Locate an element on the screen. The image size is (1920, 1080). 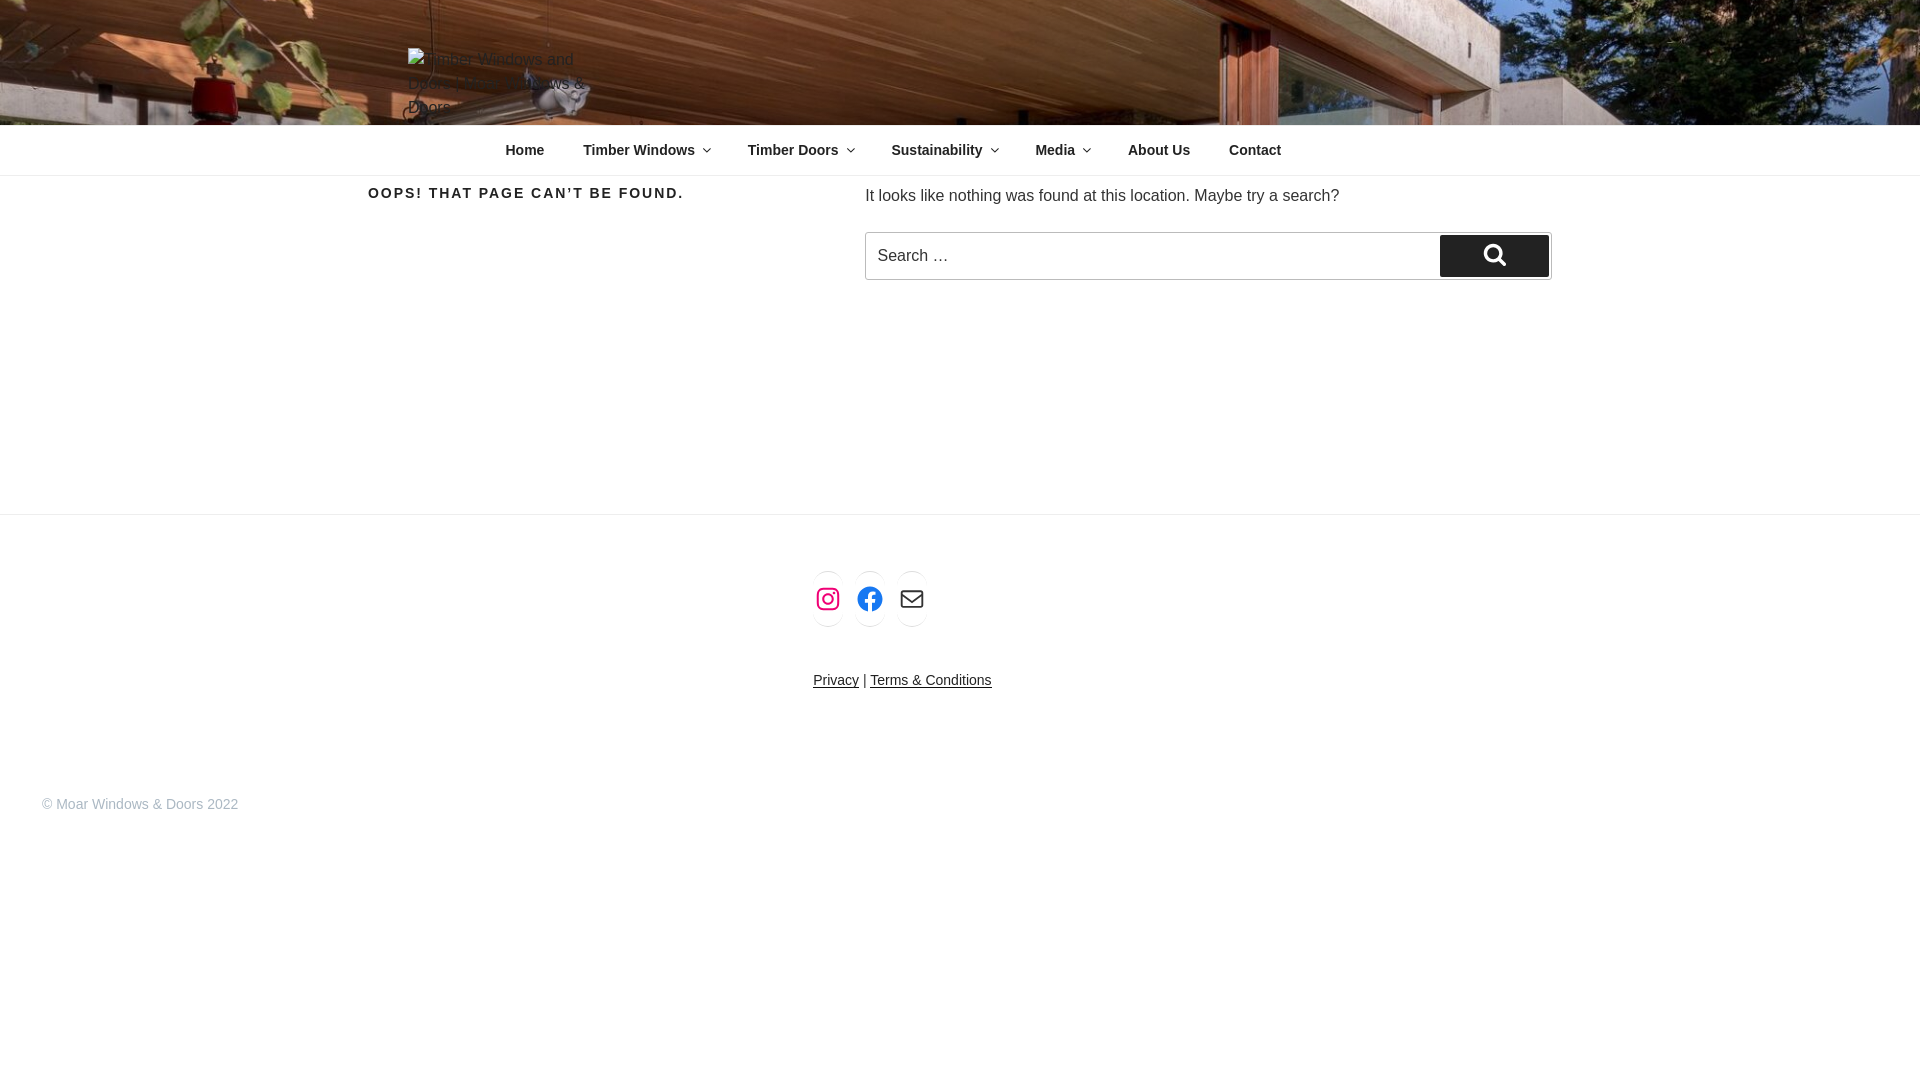
Instagram is located at coordinates (828, 599).